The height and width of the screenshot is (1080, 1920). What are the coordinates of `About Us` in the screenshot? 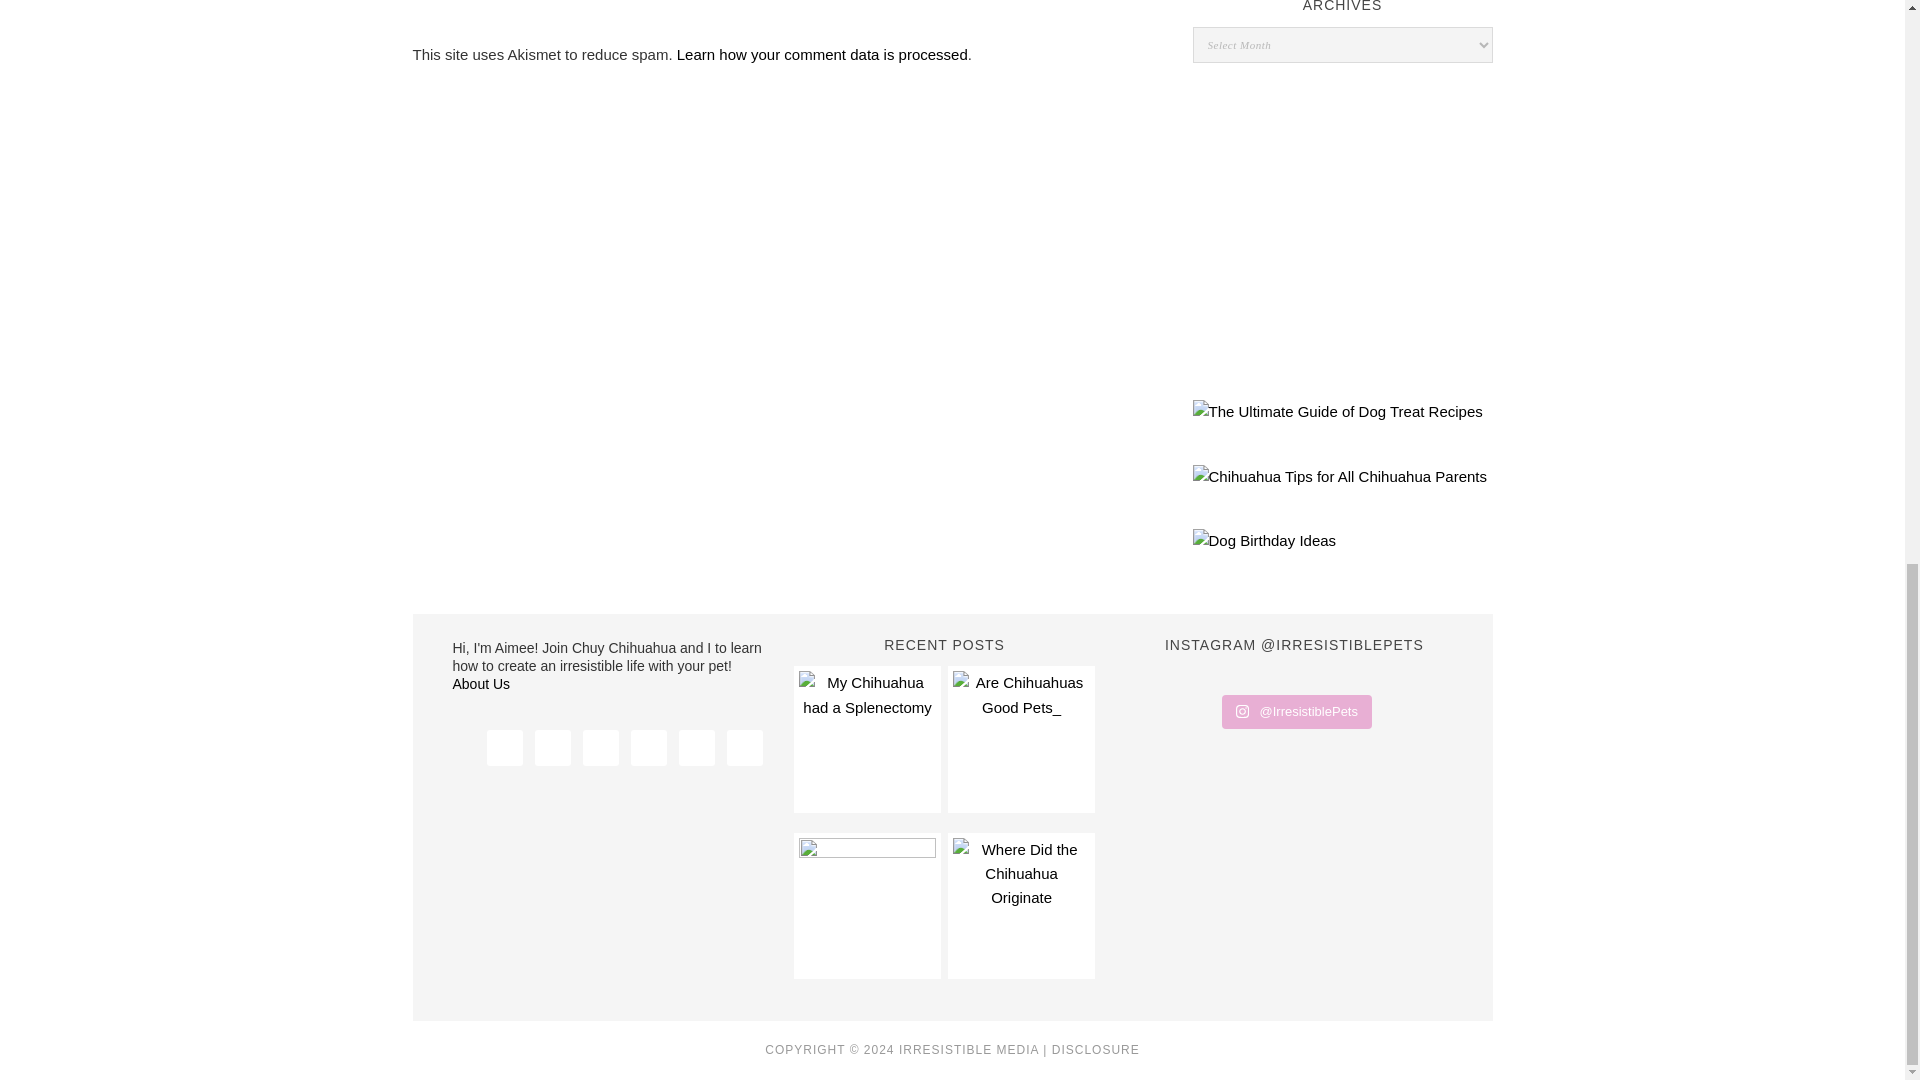 It's located at (480, 684).